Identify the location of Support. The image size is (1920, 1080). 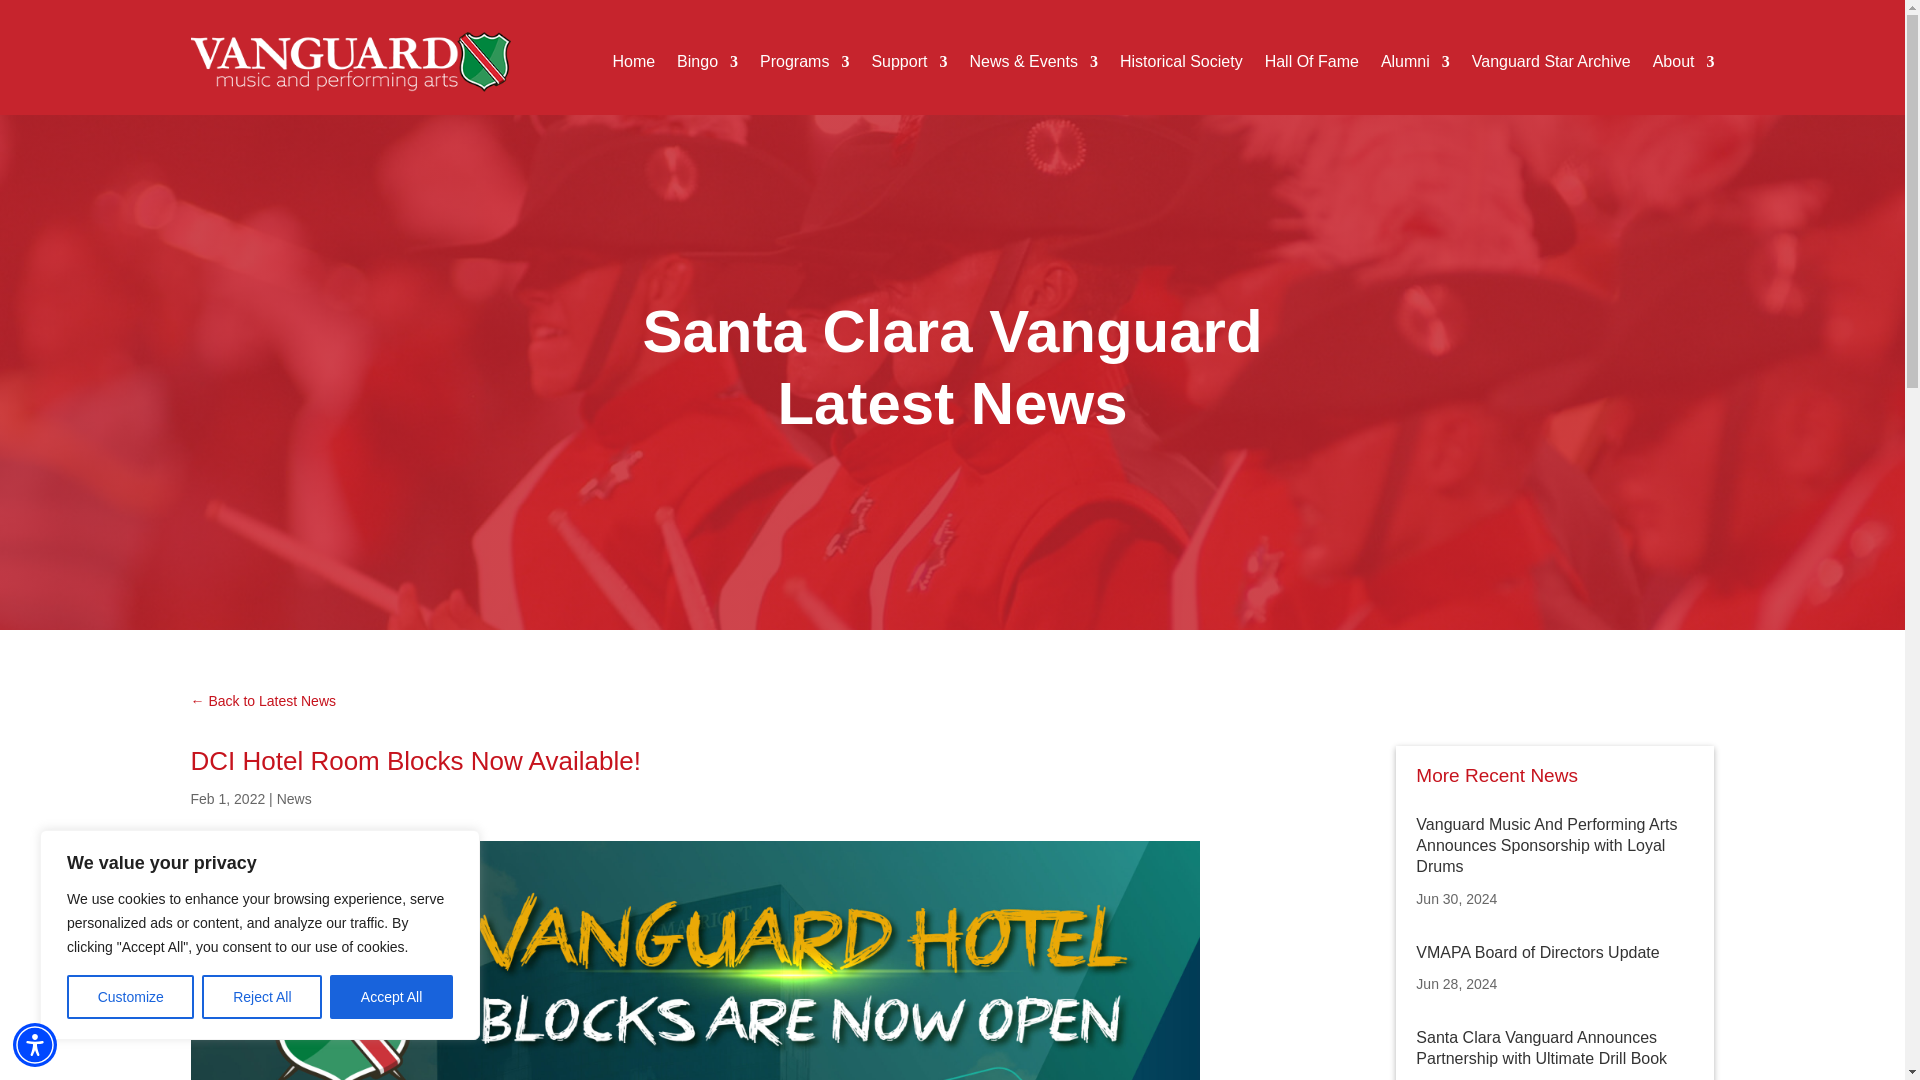
(908, 62).